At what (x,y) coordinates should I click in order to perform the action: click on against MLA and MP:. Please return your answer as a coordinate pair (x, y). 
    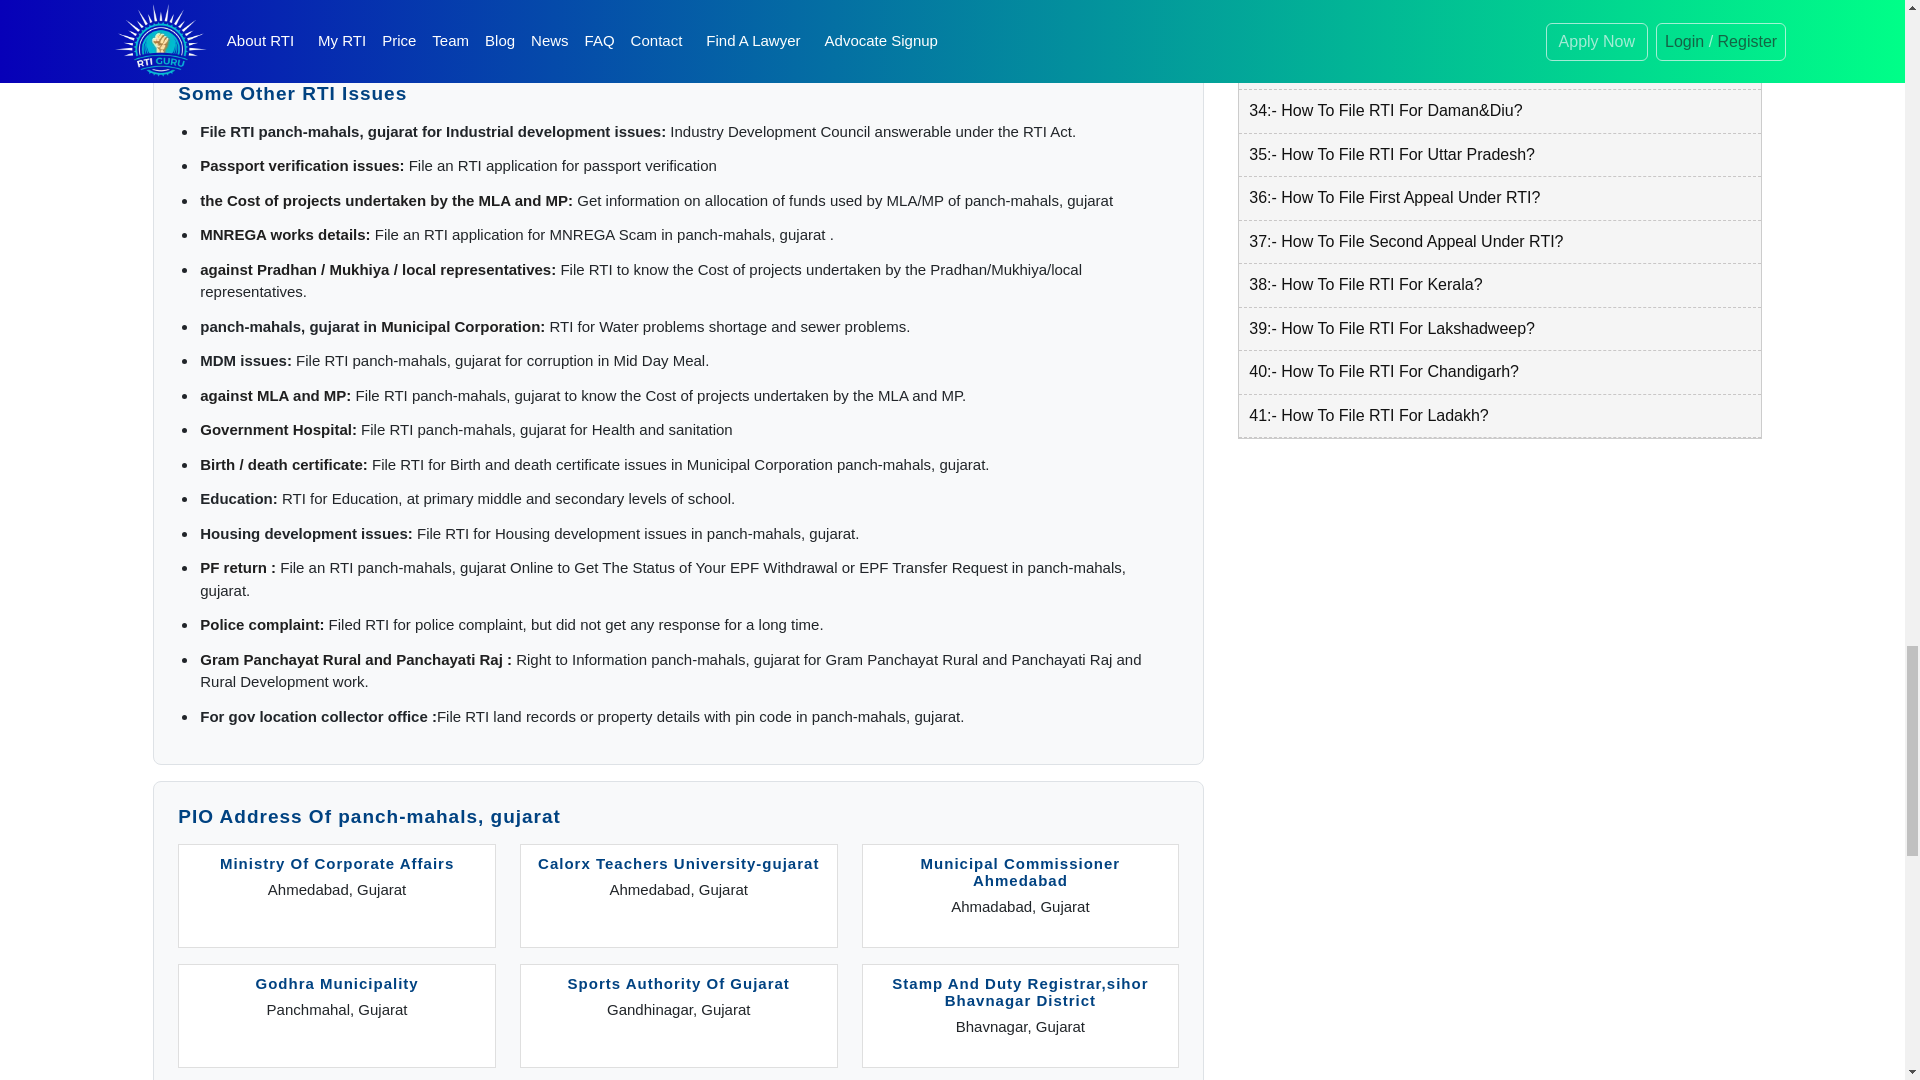
    Looking at the image, I should click on (275, 394).